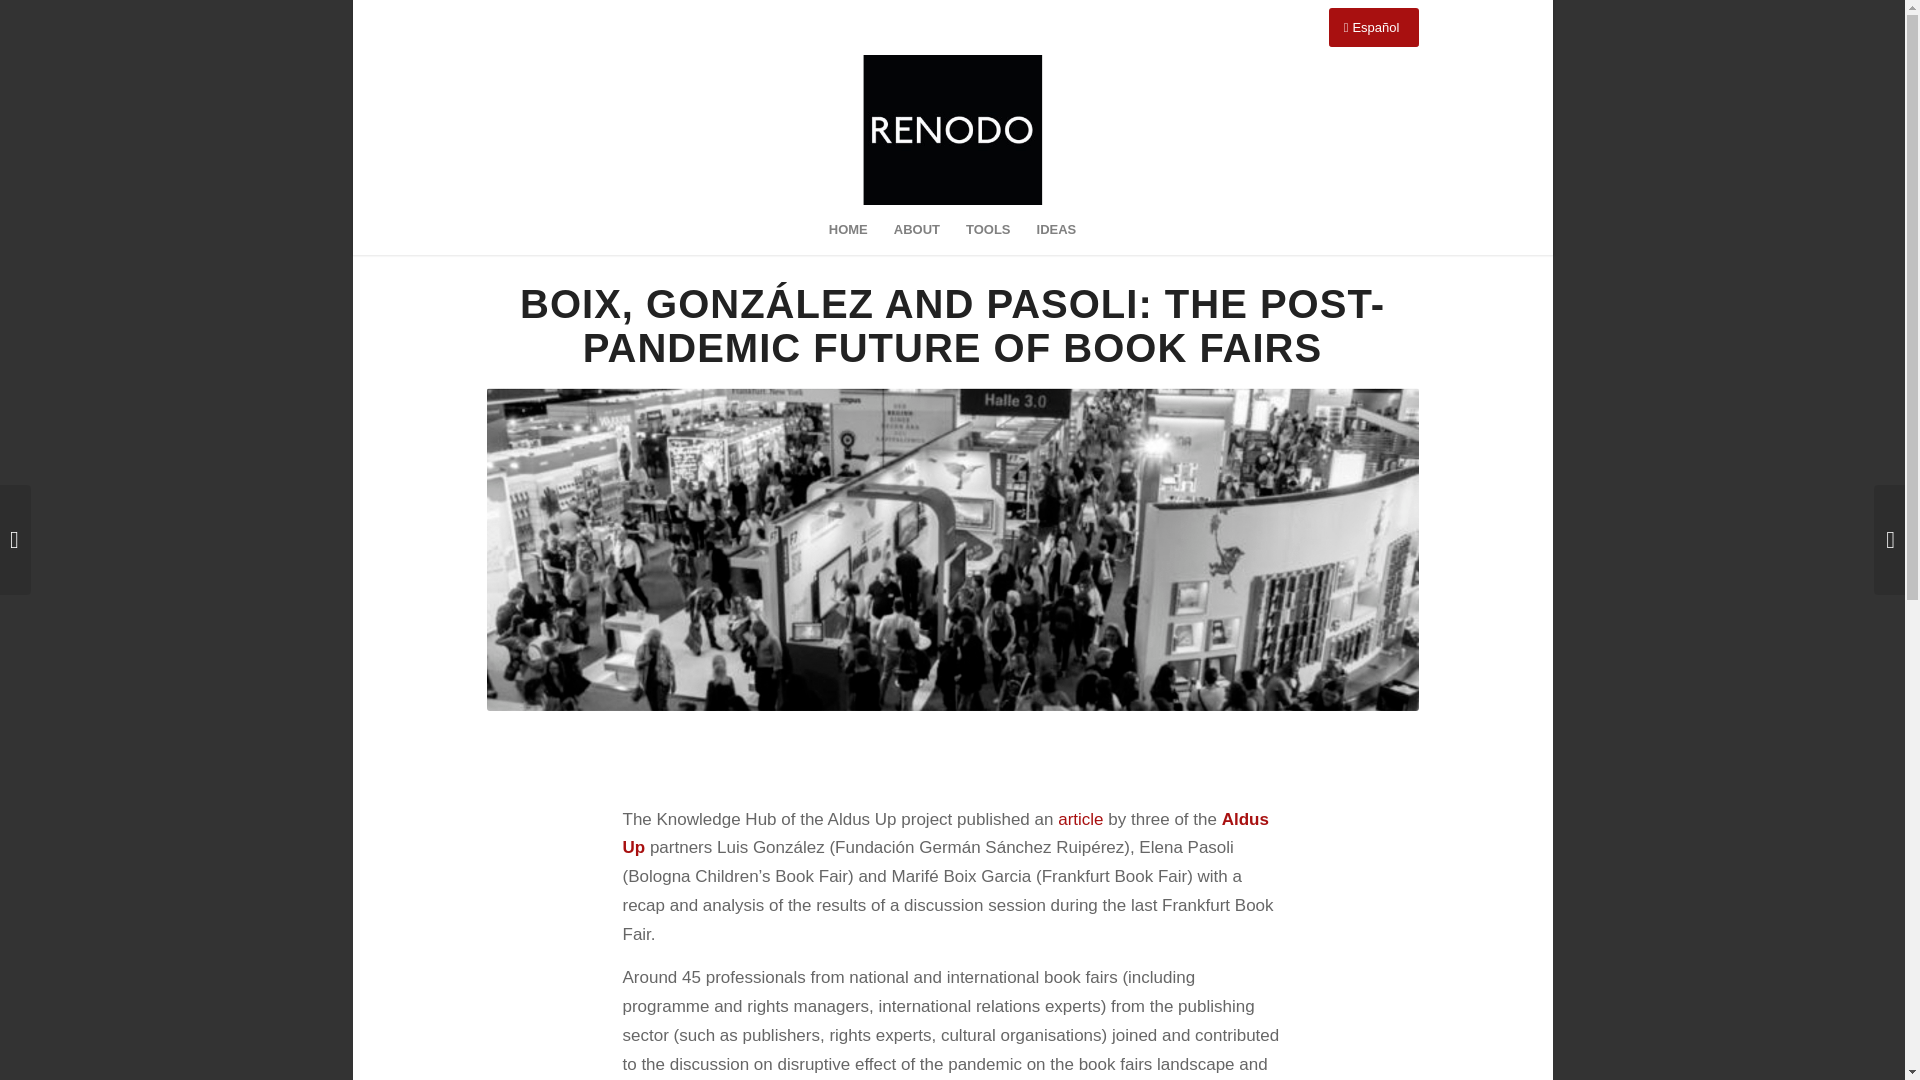 The height and width of the screenshot is (1080, 1920). I want to click on ABOUT, so click(916, 230).